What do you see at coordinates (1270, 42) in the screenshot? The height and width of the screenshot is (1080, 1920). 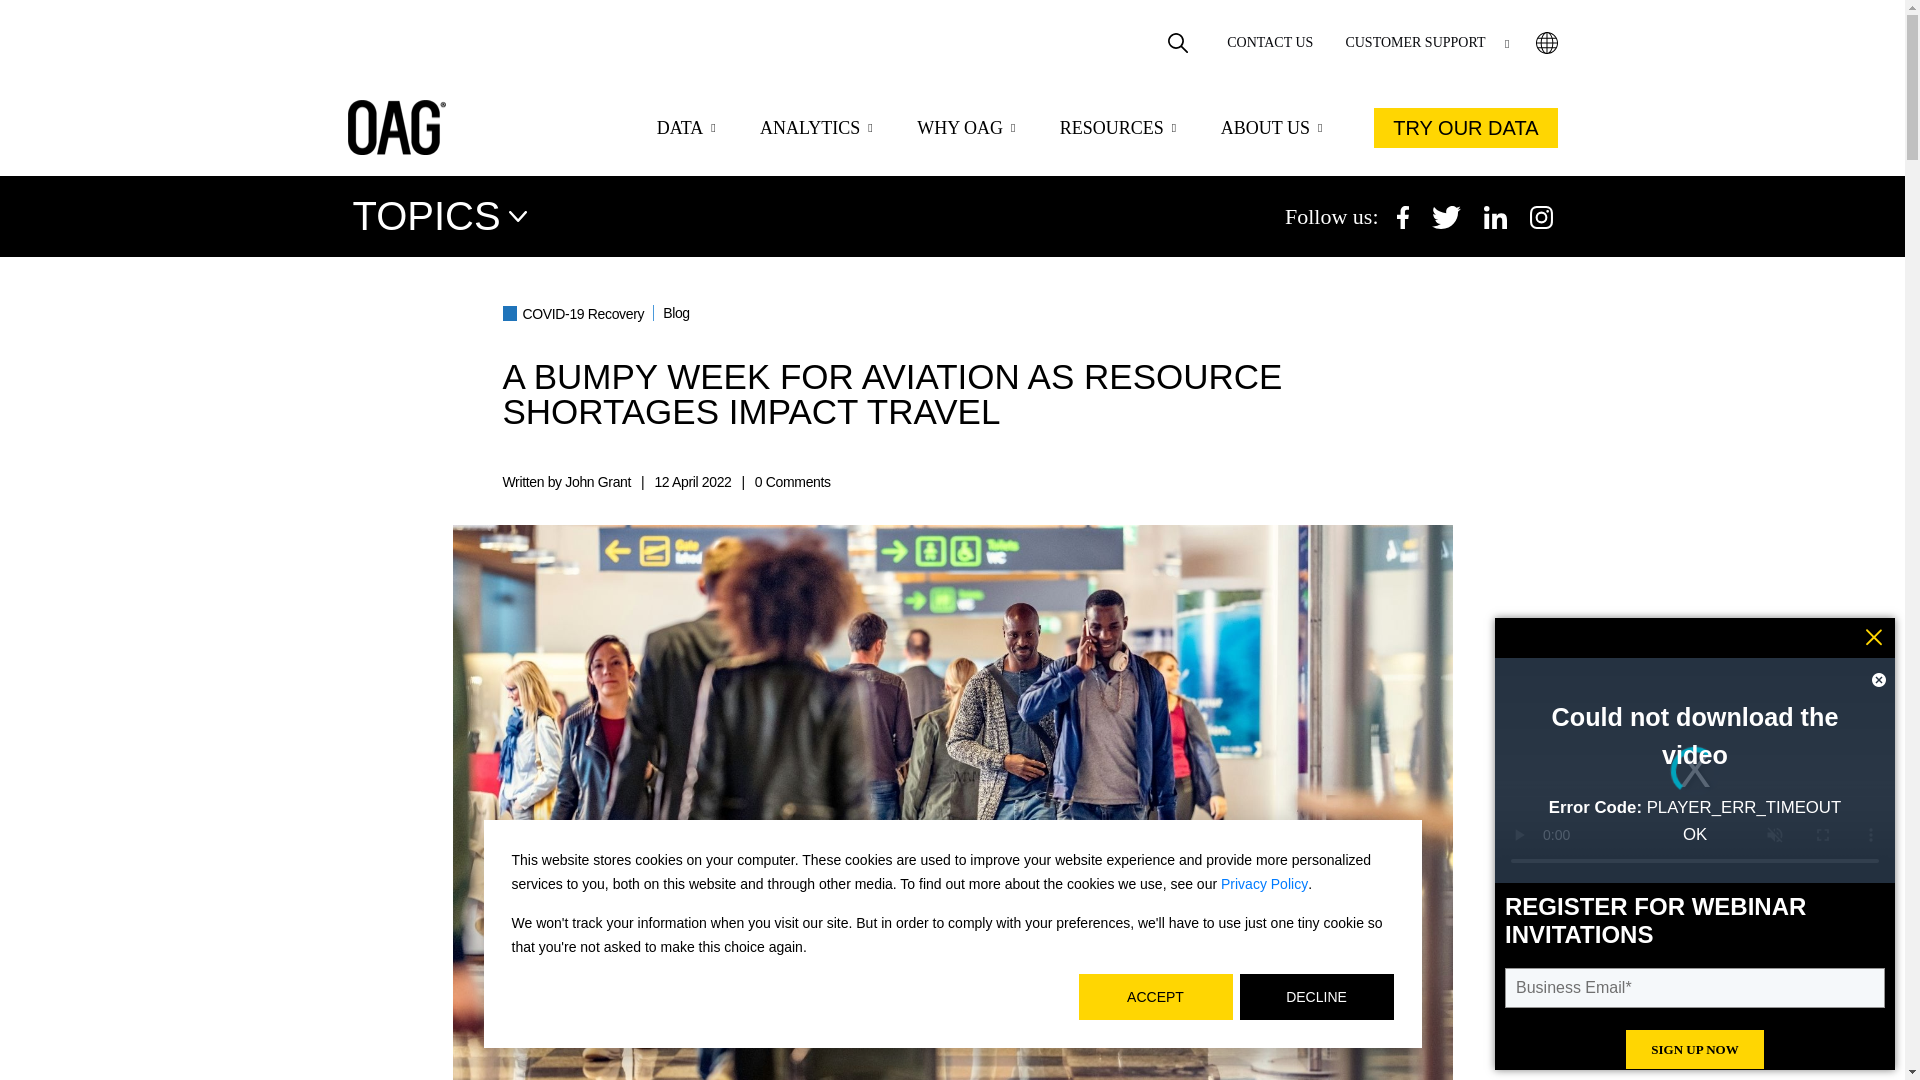 I see `CONTACT US` at bounding box center [1270, 42].